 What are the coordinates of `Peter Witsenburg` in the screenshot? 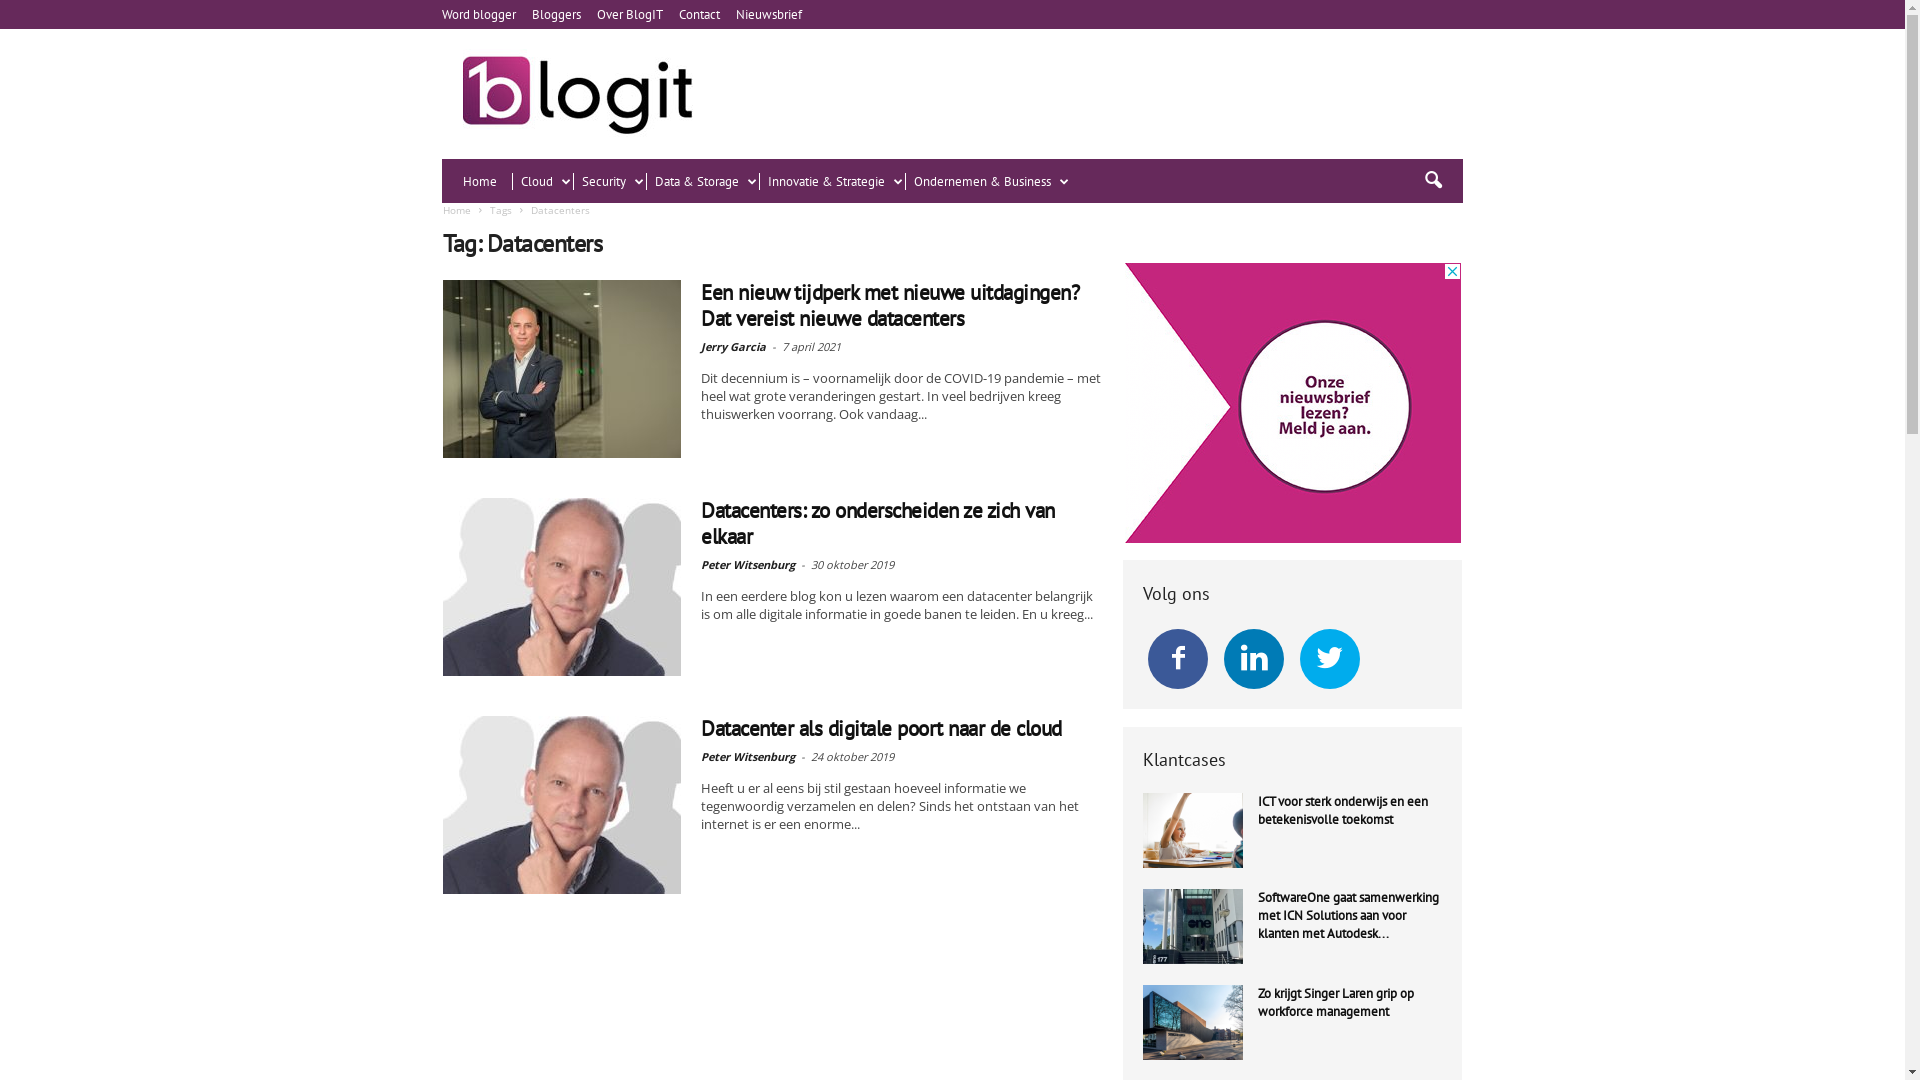 It's located at (748, 564).